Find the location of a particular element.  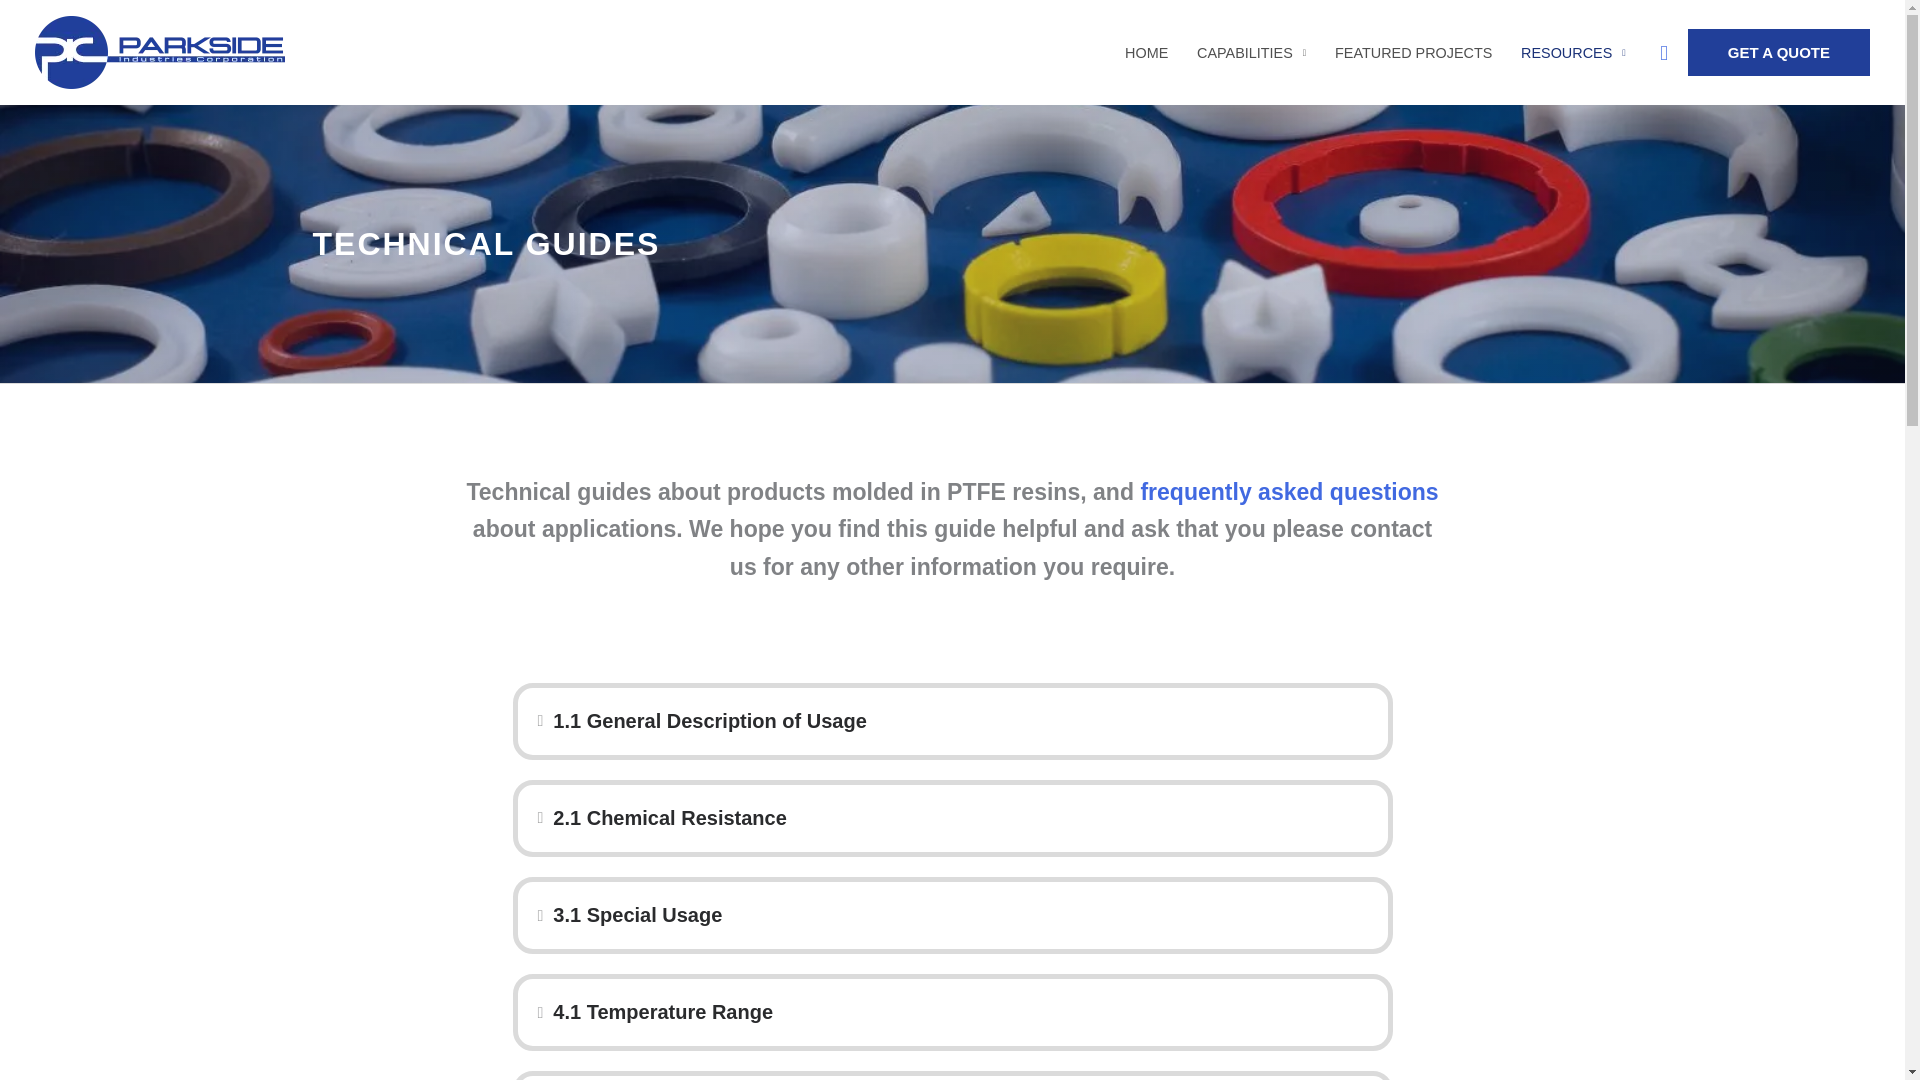

4.1 Temperature Range is located at coordinates (960, 1012).